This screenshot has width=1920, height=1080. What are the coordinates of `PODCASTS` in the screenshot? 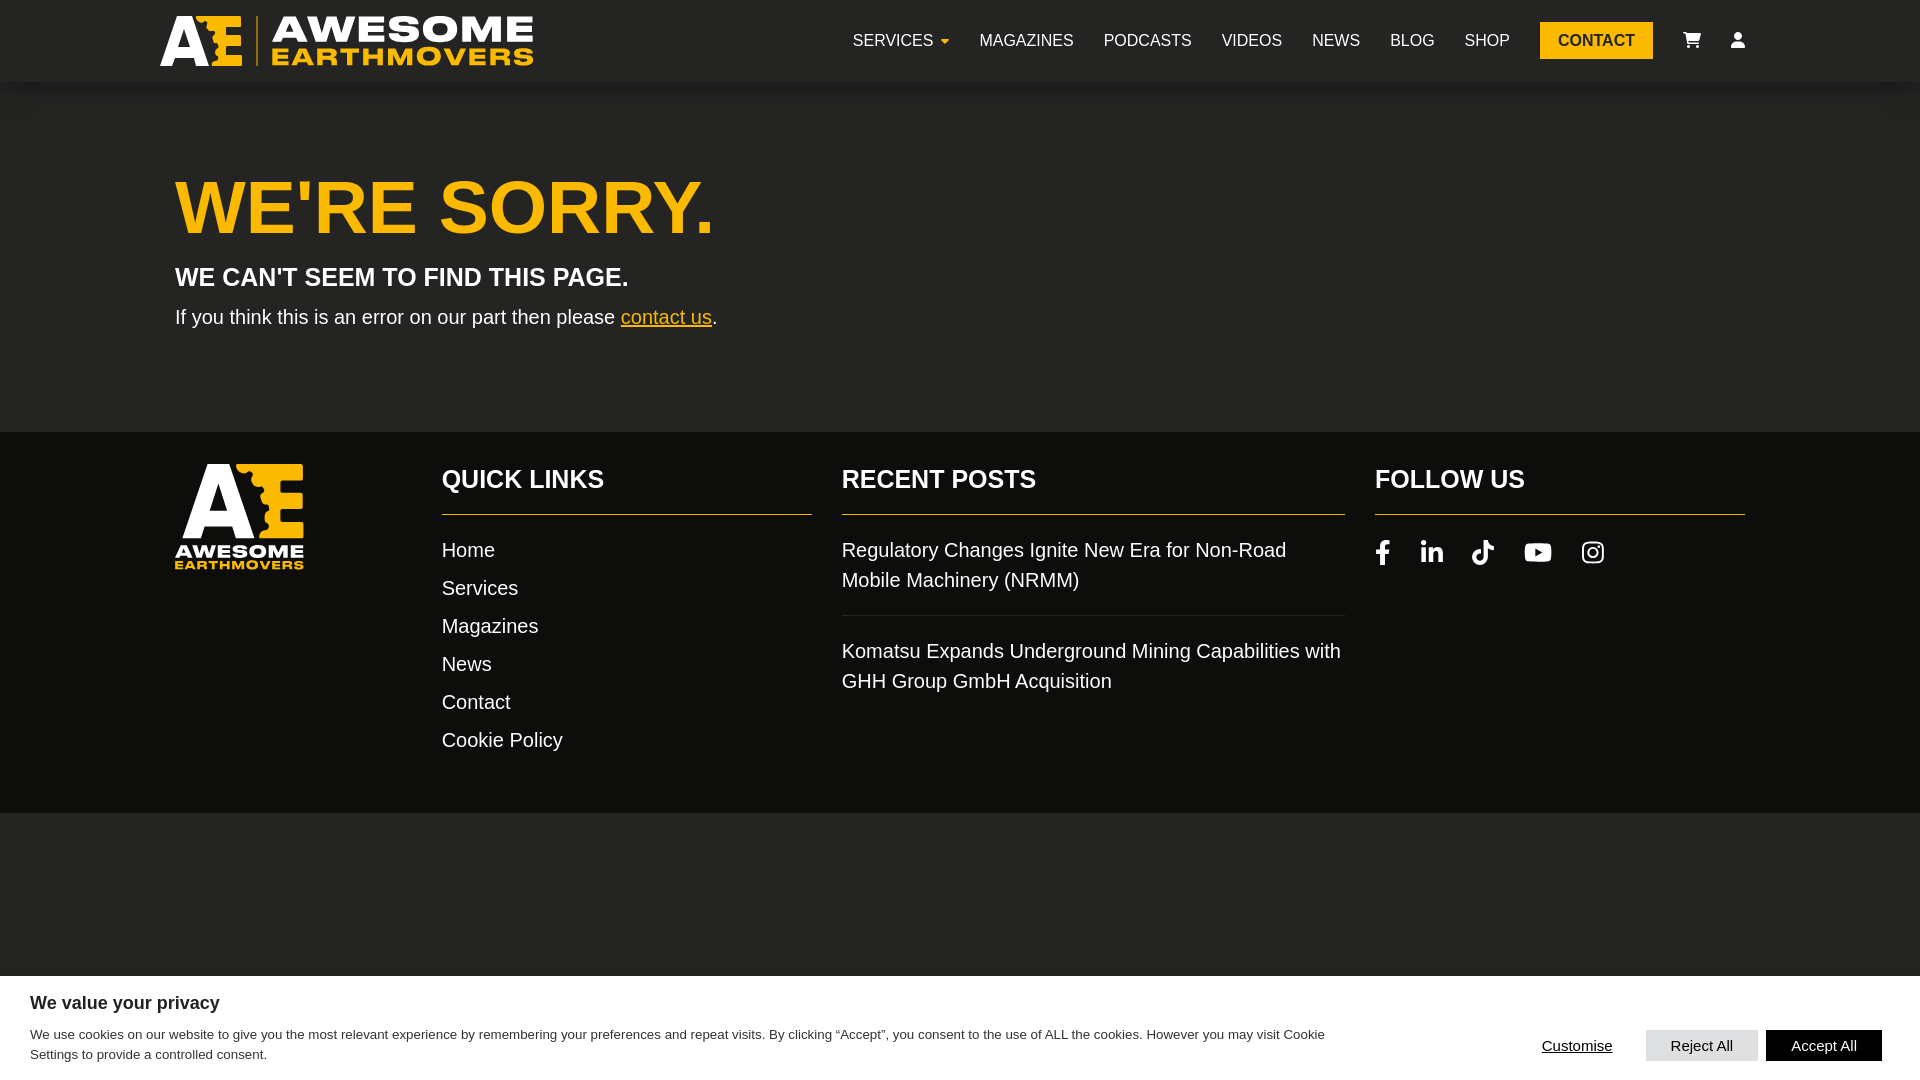 It's located at (1148, 40).